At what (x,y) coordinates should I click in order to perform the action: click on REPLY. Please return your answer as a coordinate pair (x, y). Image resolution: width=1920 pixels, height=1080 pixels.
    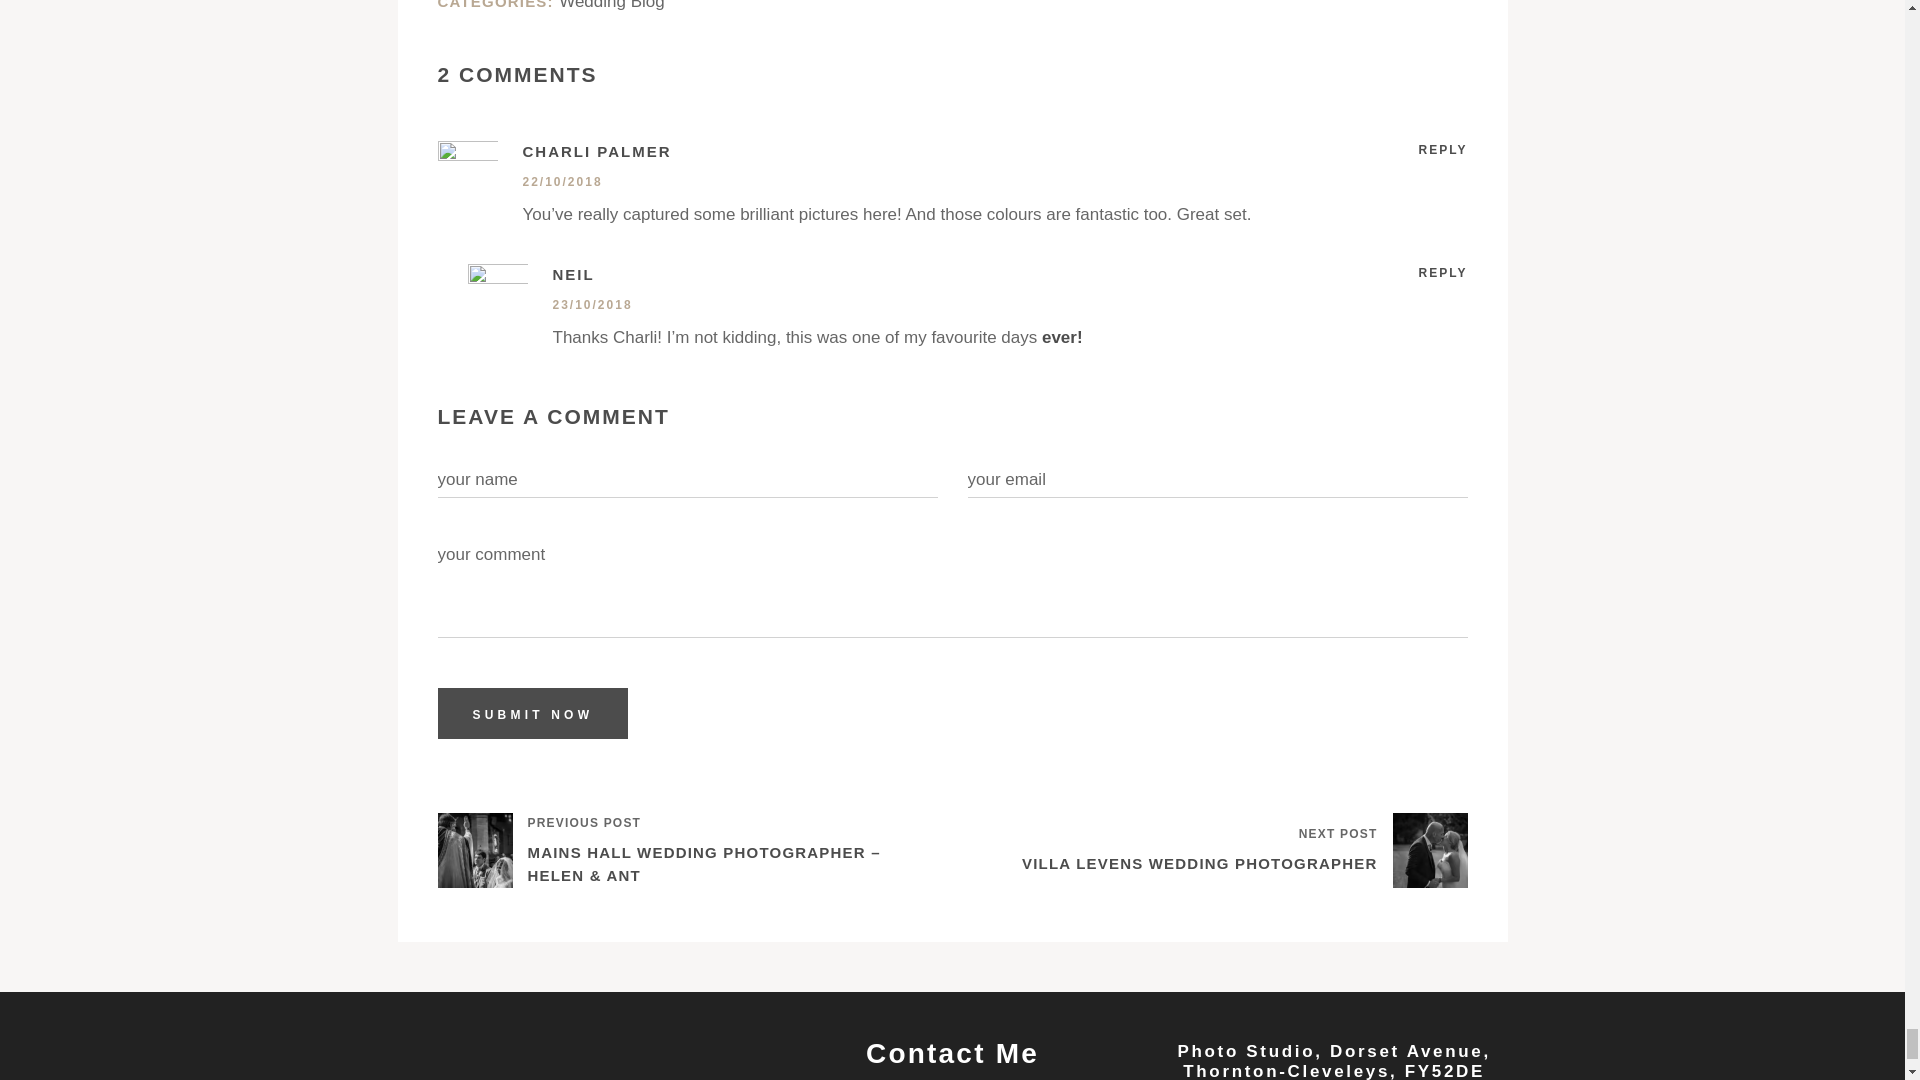
    Looking at the image, I should click on (1443, 150).